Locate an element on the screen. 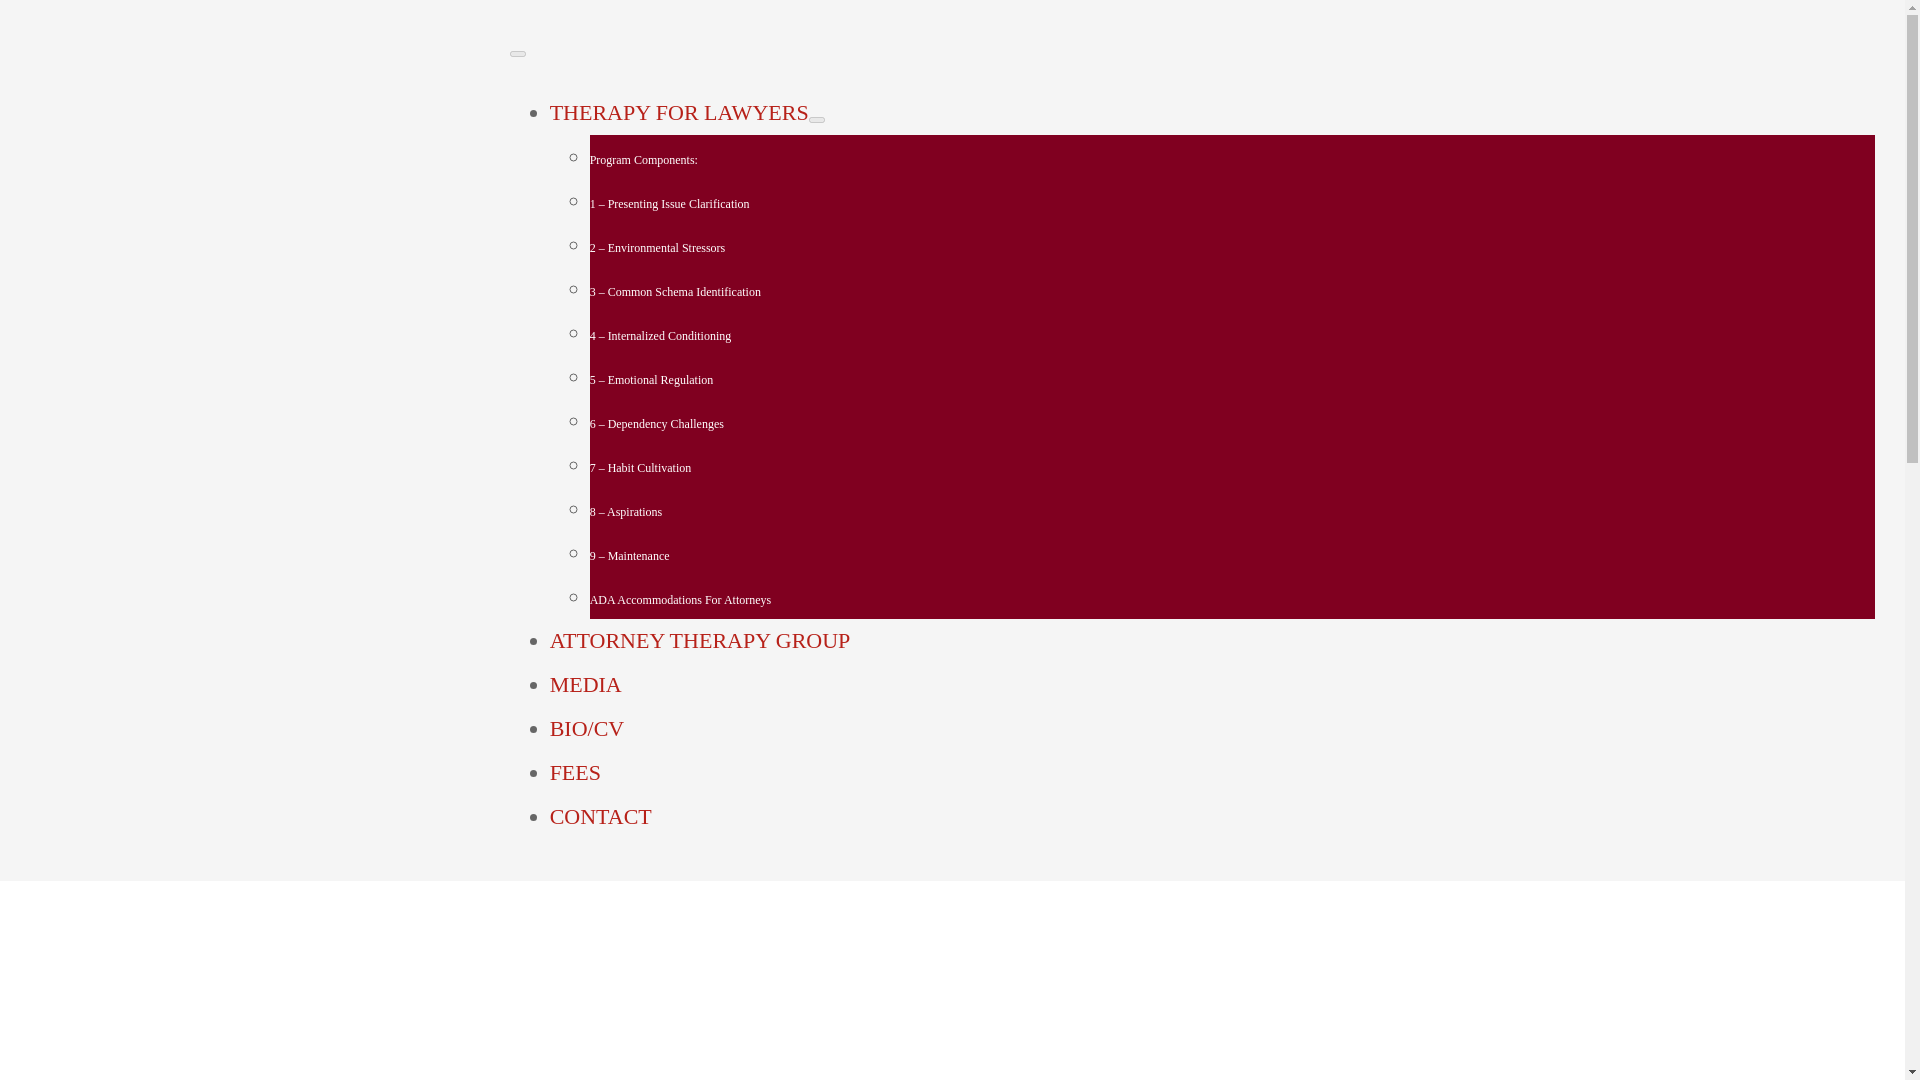 The height and width of the screenshot is (1080, 1920). Toggle Navigation is located at coordinates (518, 54).